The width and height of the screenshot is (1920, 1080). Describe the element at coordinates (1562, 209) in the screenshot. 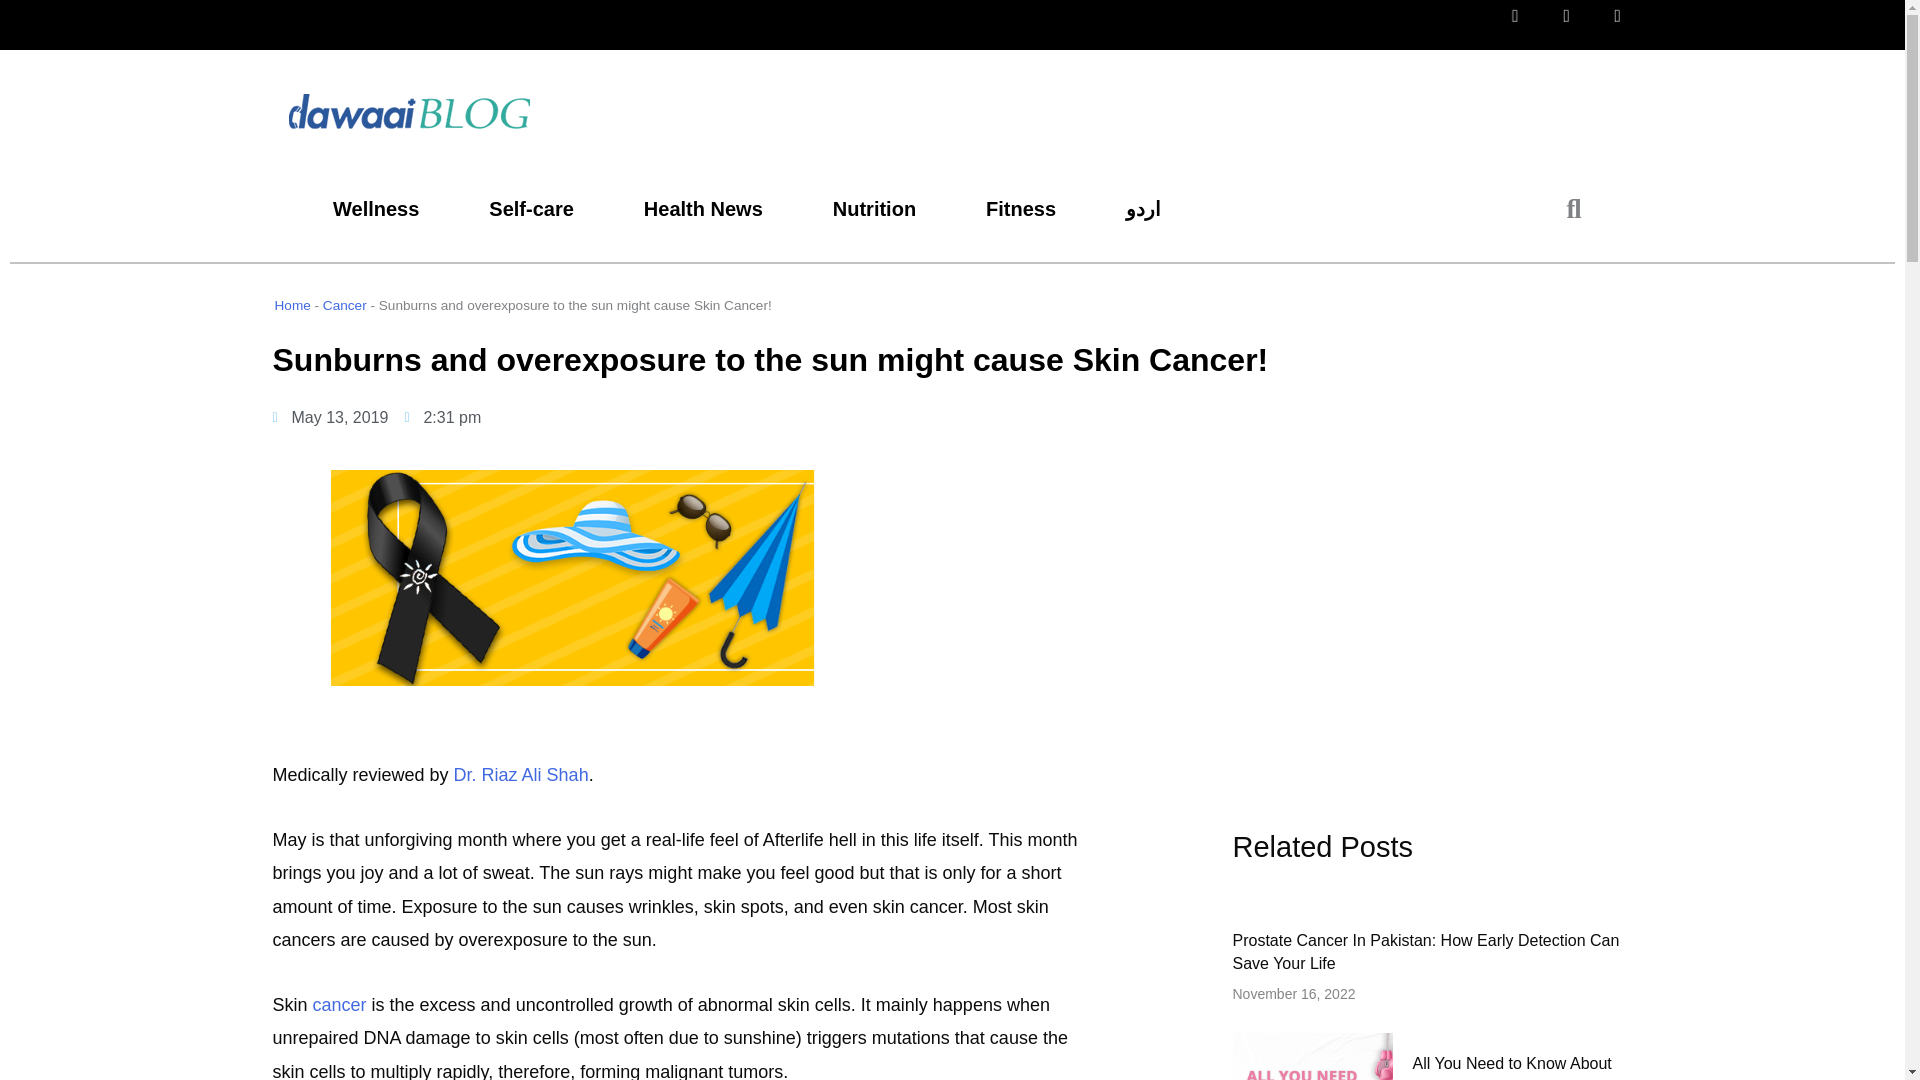

I see `Search` at that location.